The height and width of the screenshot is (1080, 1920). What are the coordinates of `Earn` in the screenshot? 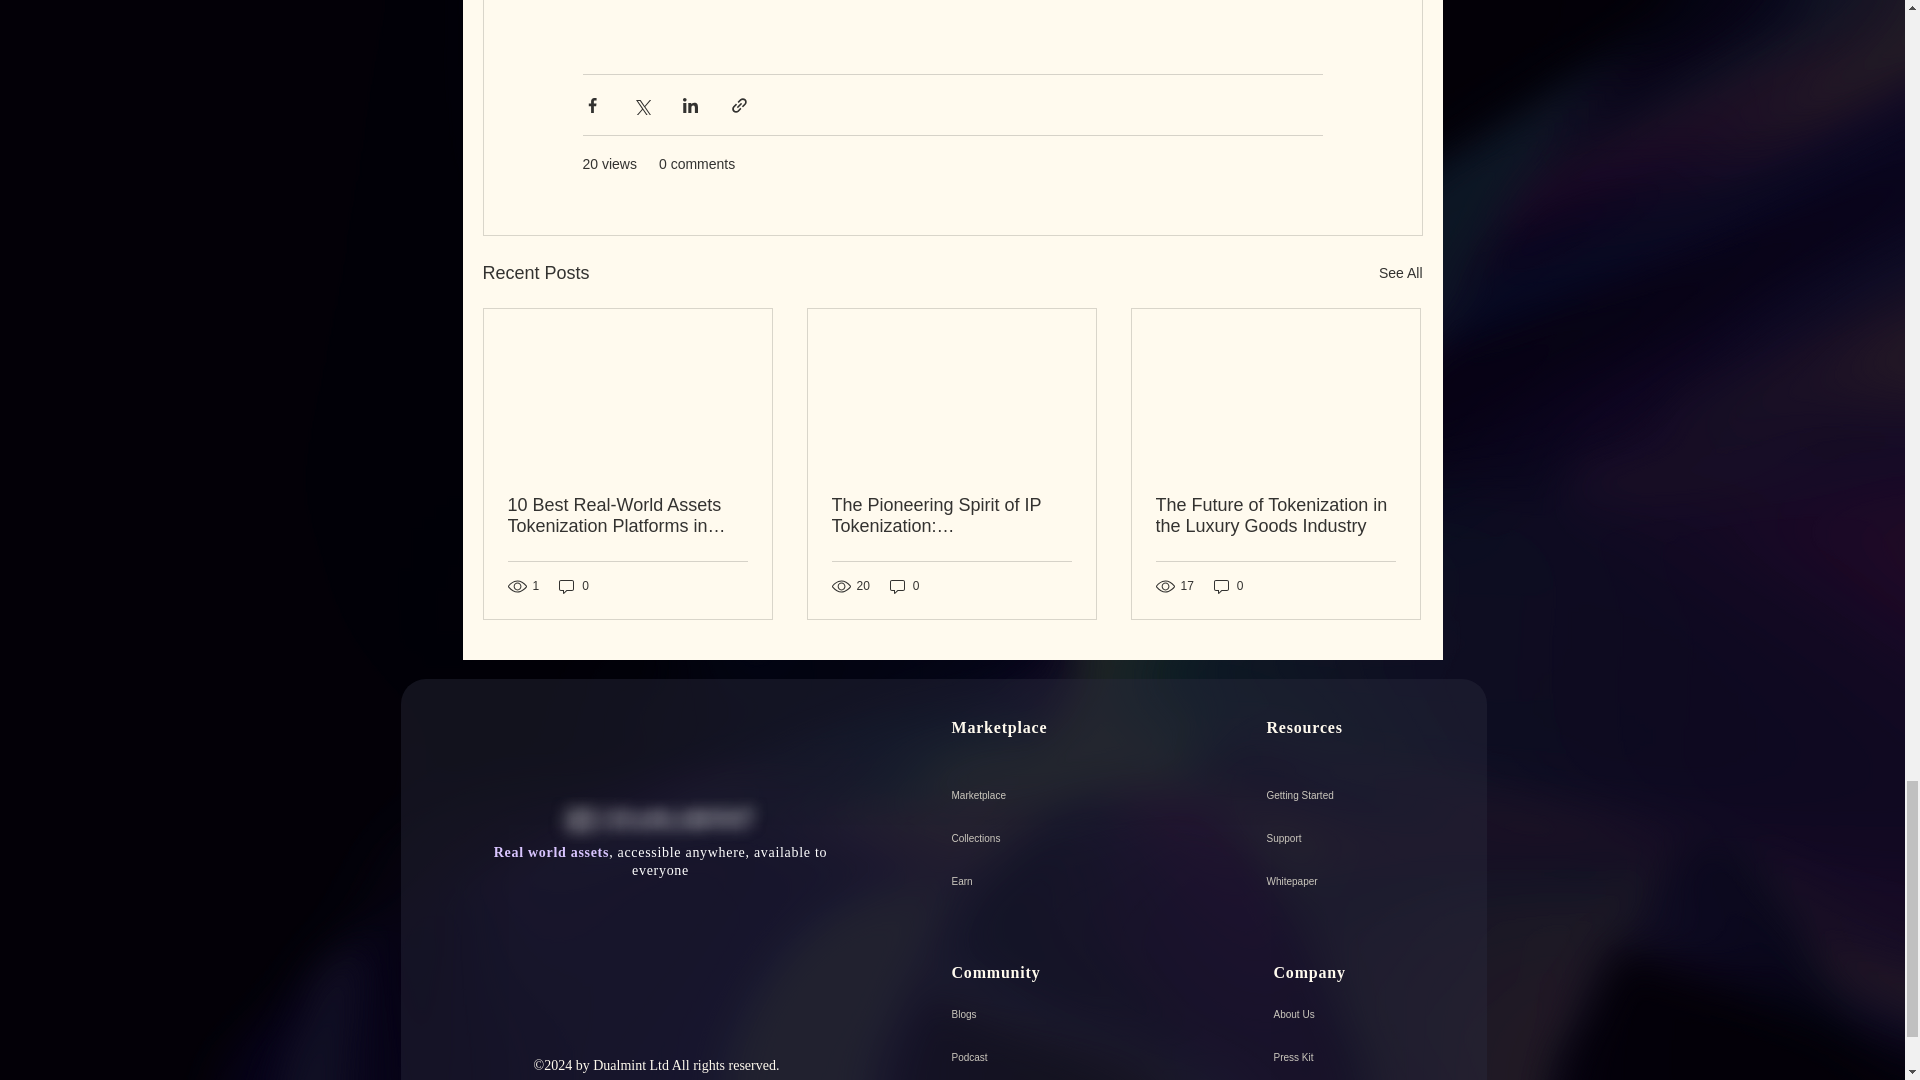 It's located at (1054, 880).